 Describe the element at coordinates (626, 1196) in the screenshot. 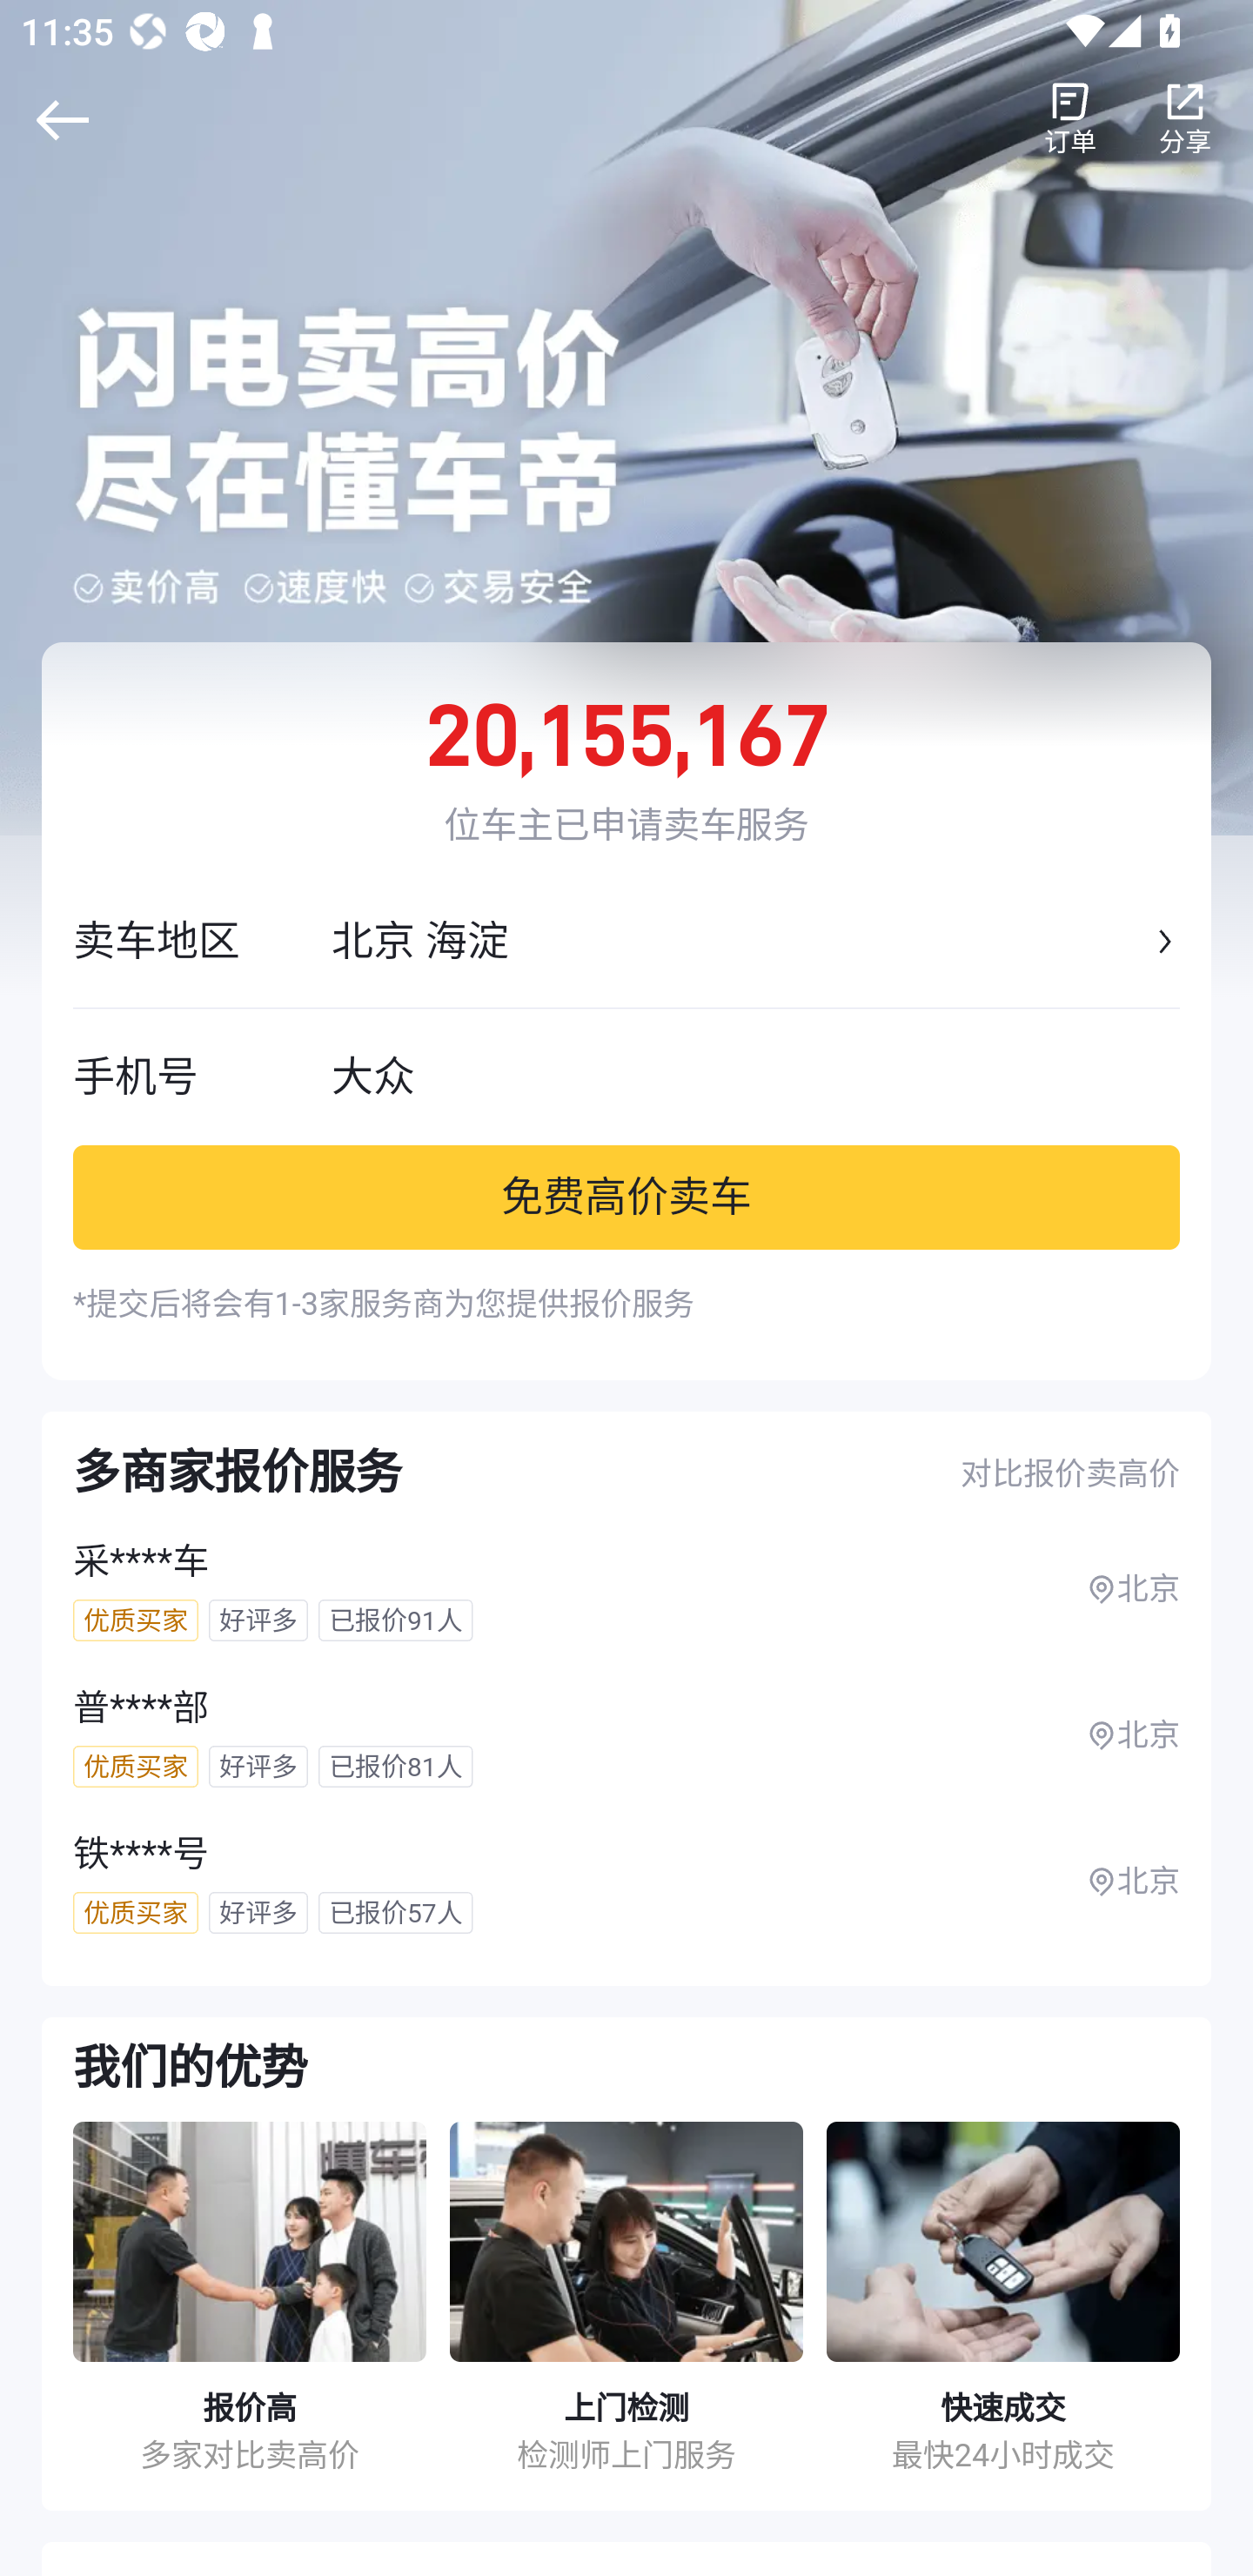

I see `免费高价卖车` at that location.